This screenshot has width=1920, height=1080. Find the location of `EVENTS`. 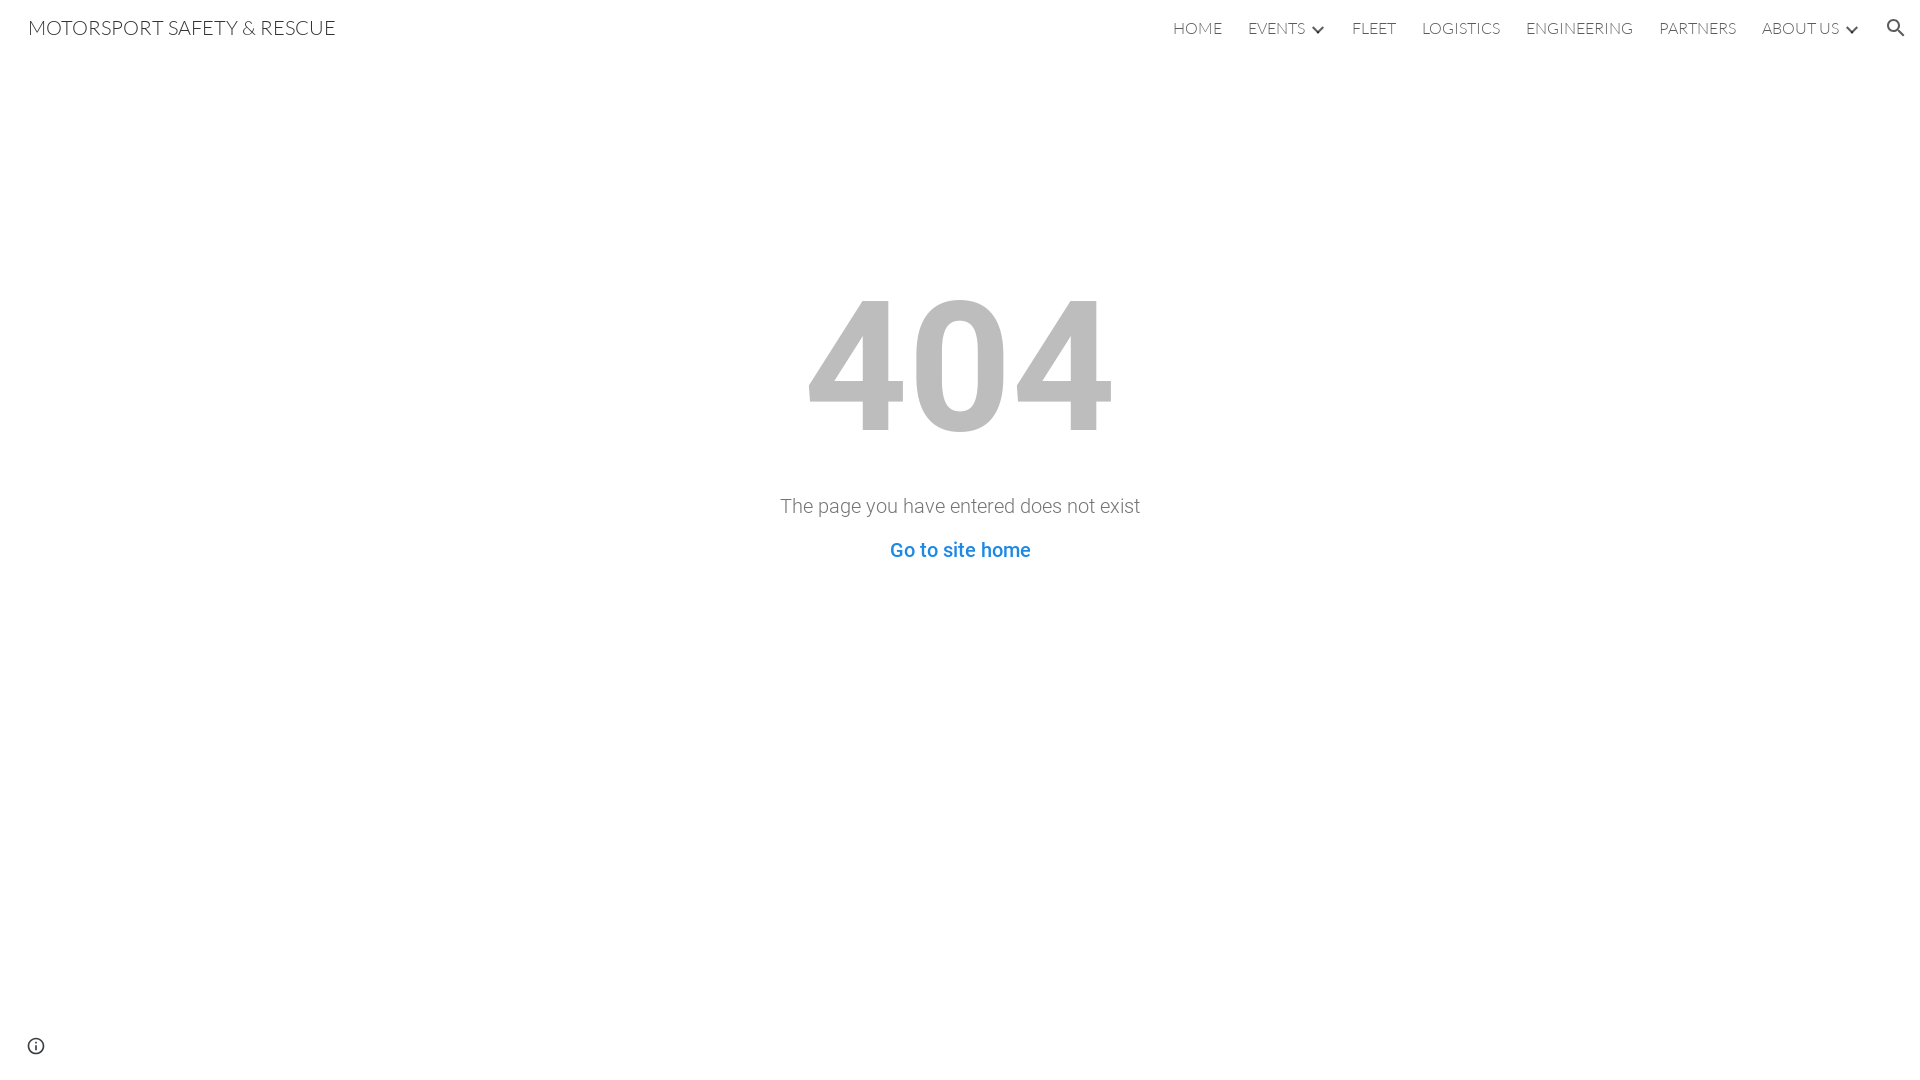

EVENTS is located at coordinates (1276, 28).